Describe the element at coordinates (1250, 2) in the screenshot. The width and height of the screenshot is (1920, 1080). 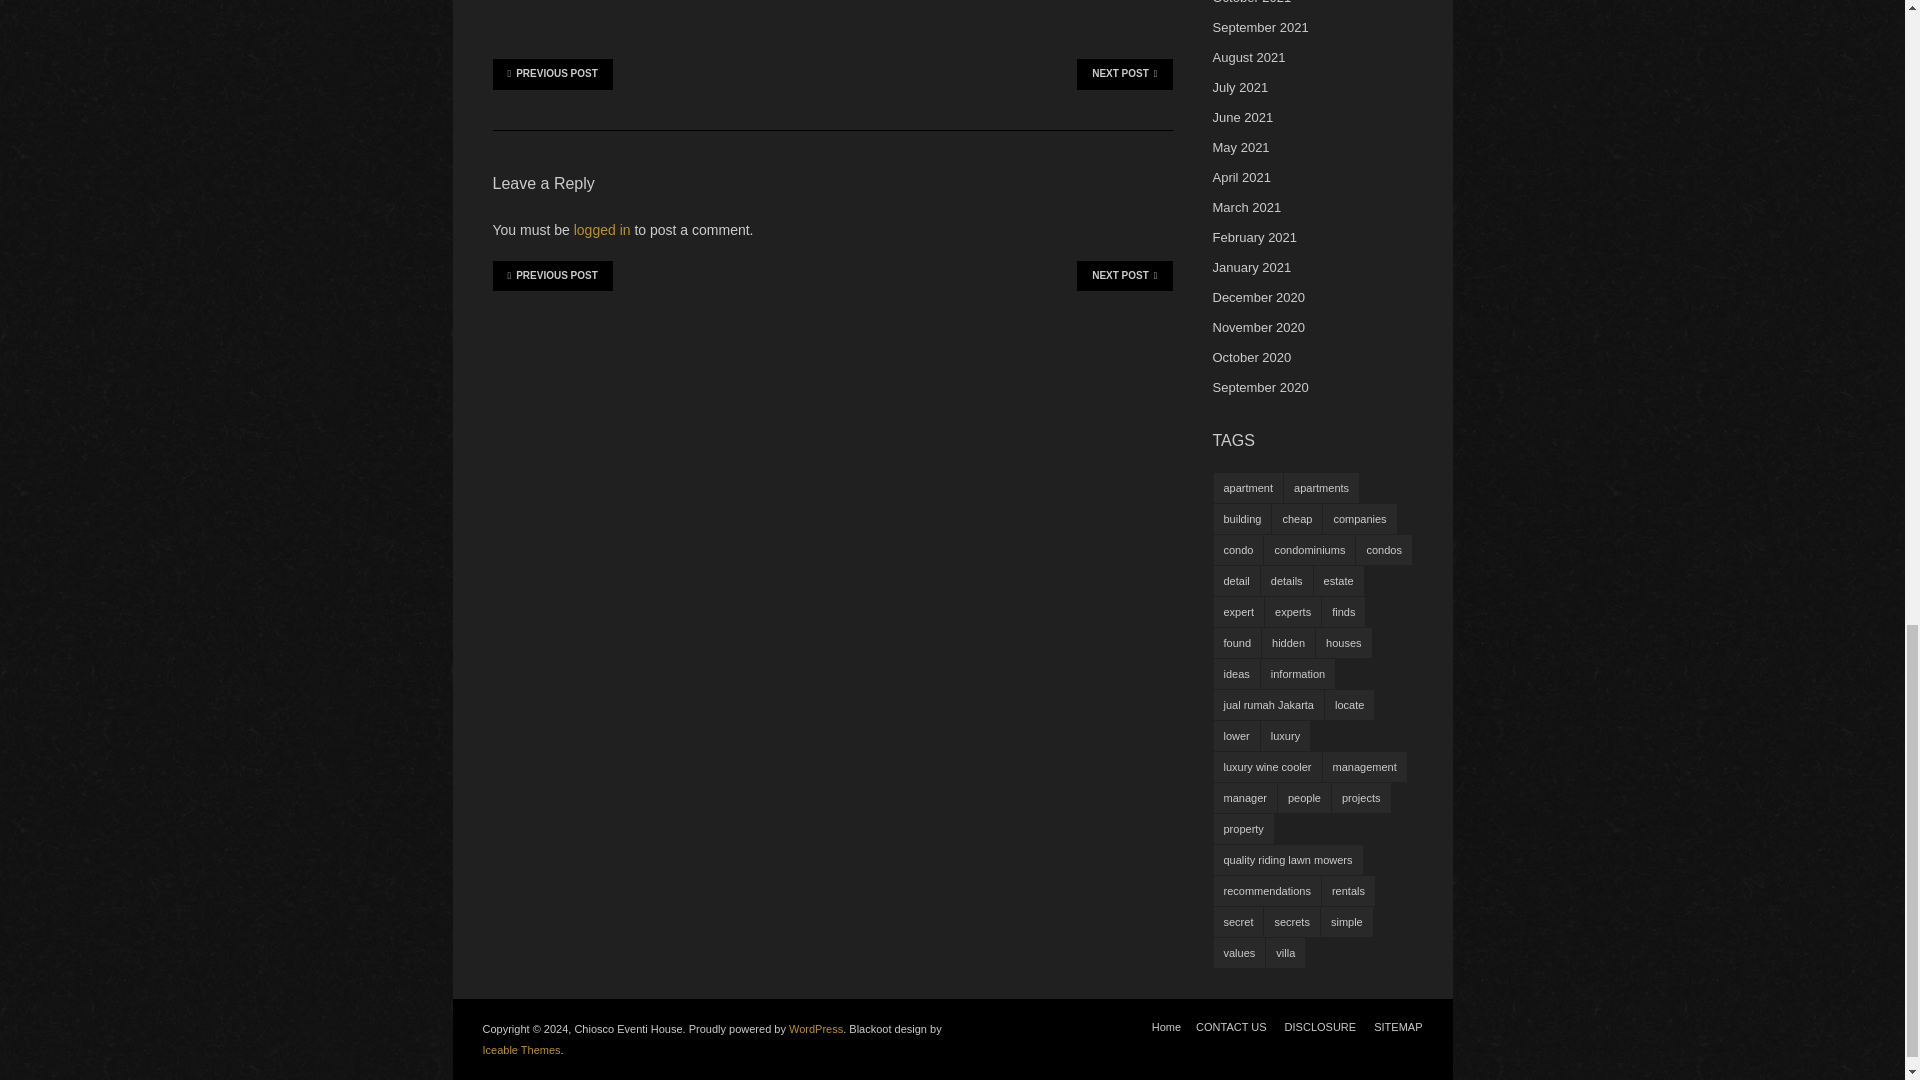
I see `October 2021` at that location.